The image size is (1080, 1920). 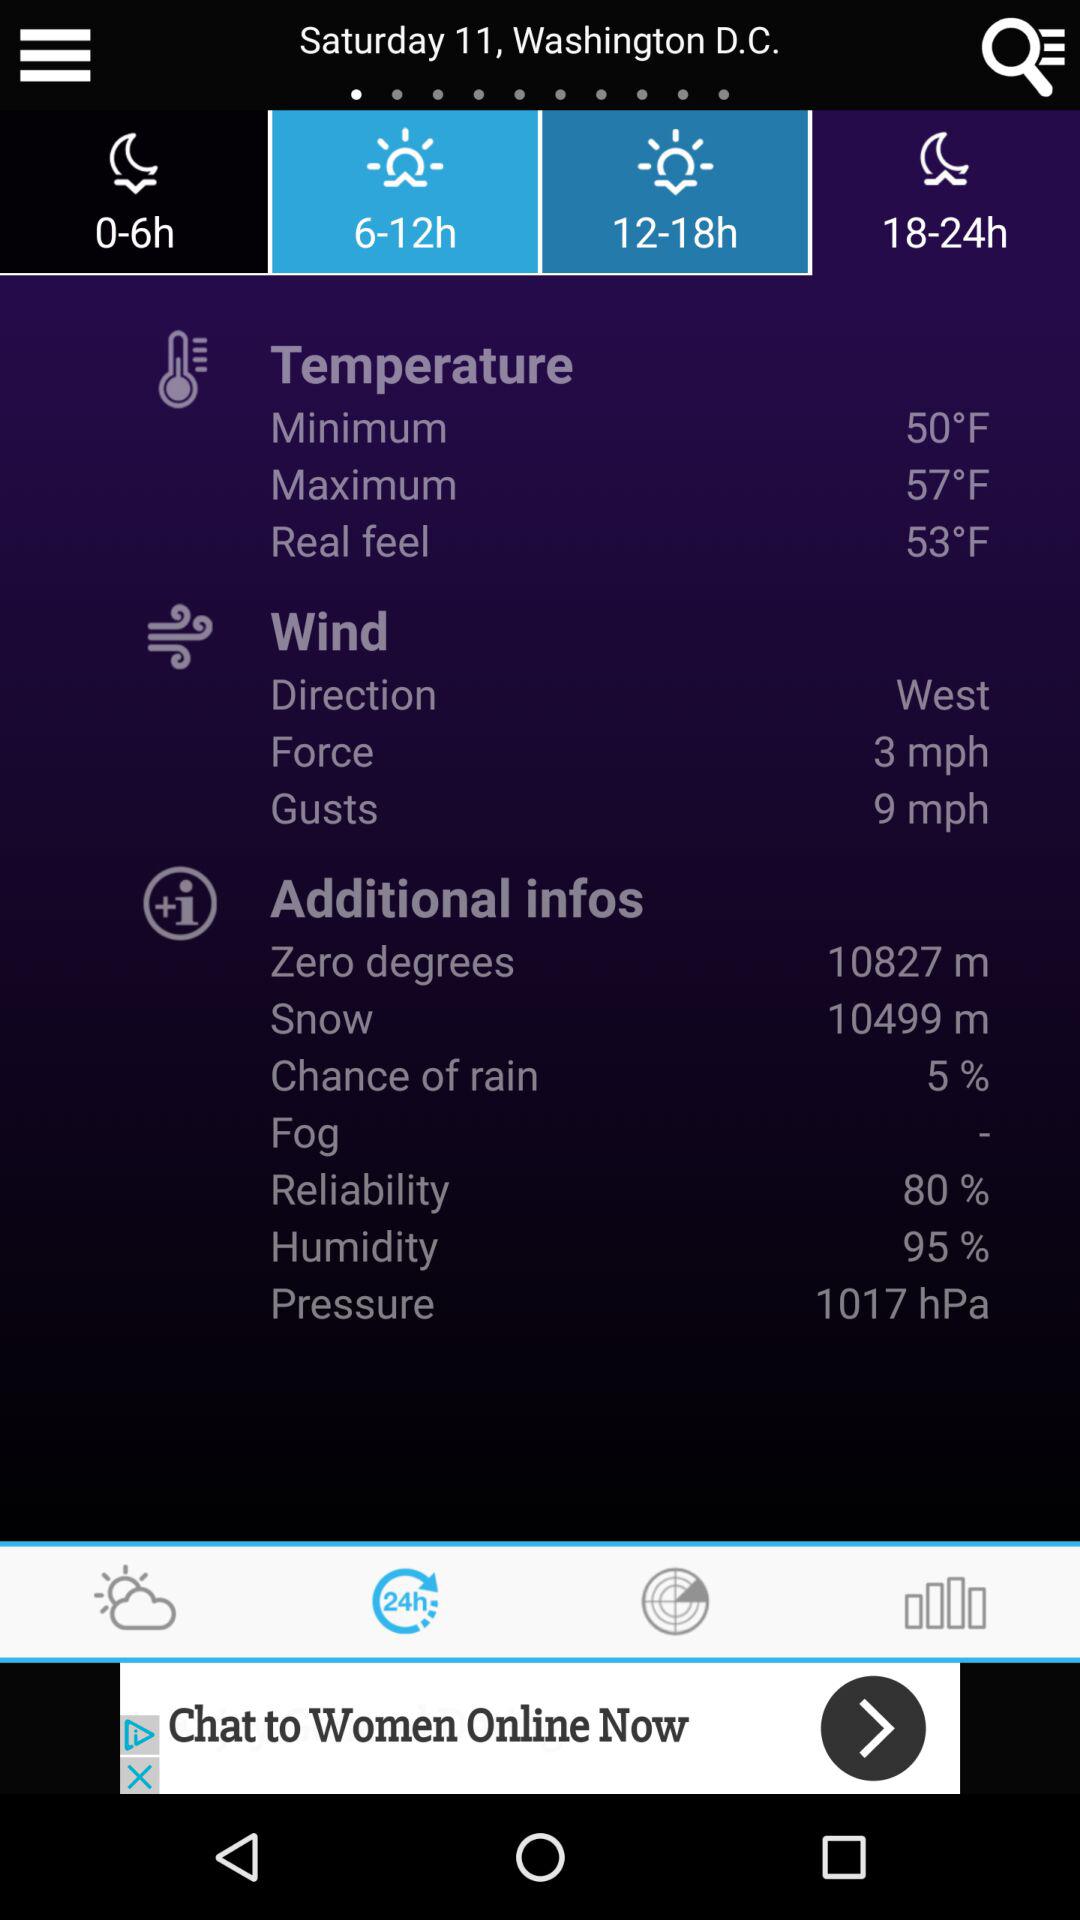 What do you see at coordinates (55, 55) in the screenshot?
I see `click menu option` at bounding box center [55, 55].